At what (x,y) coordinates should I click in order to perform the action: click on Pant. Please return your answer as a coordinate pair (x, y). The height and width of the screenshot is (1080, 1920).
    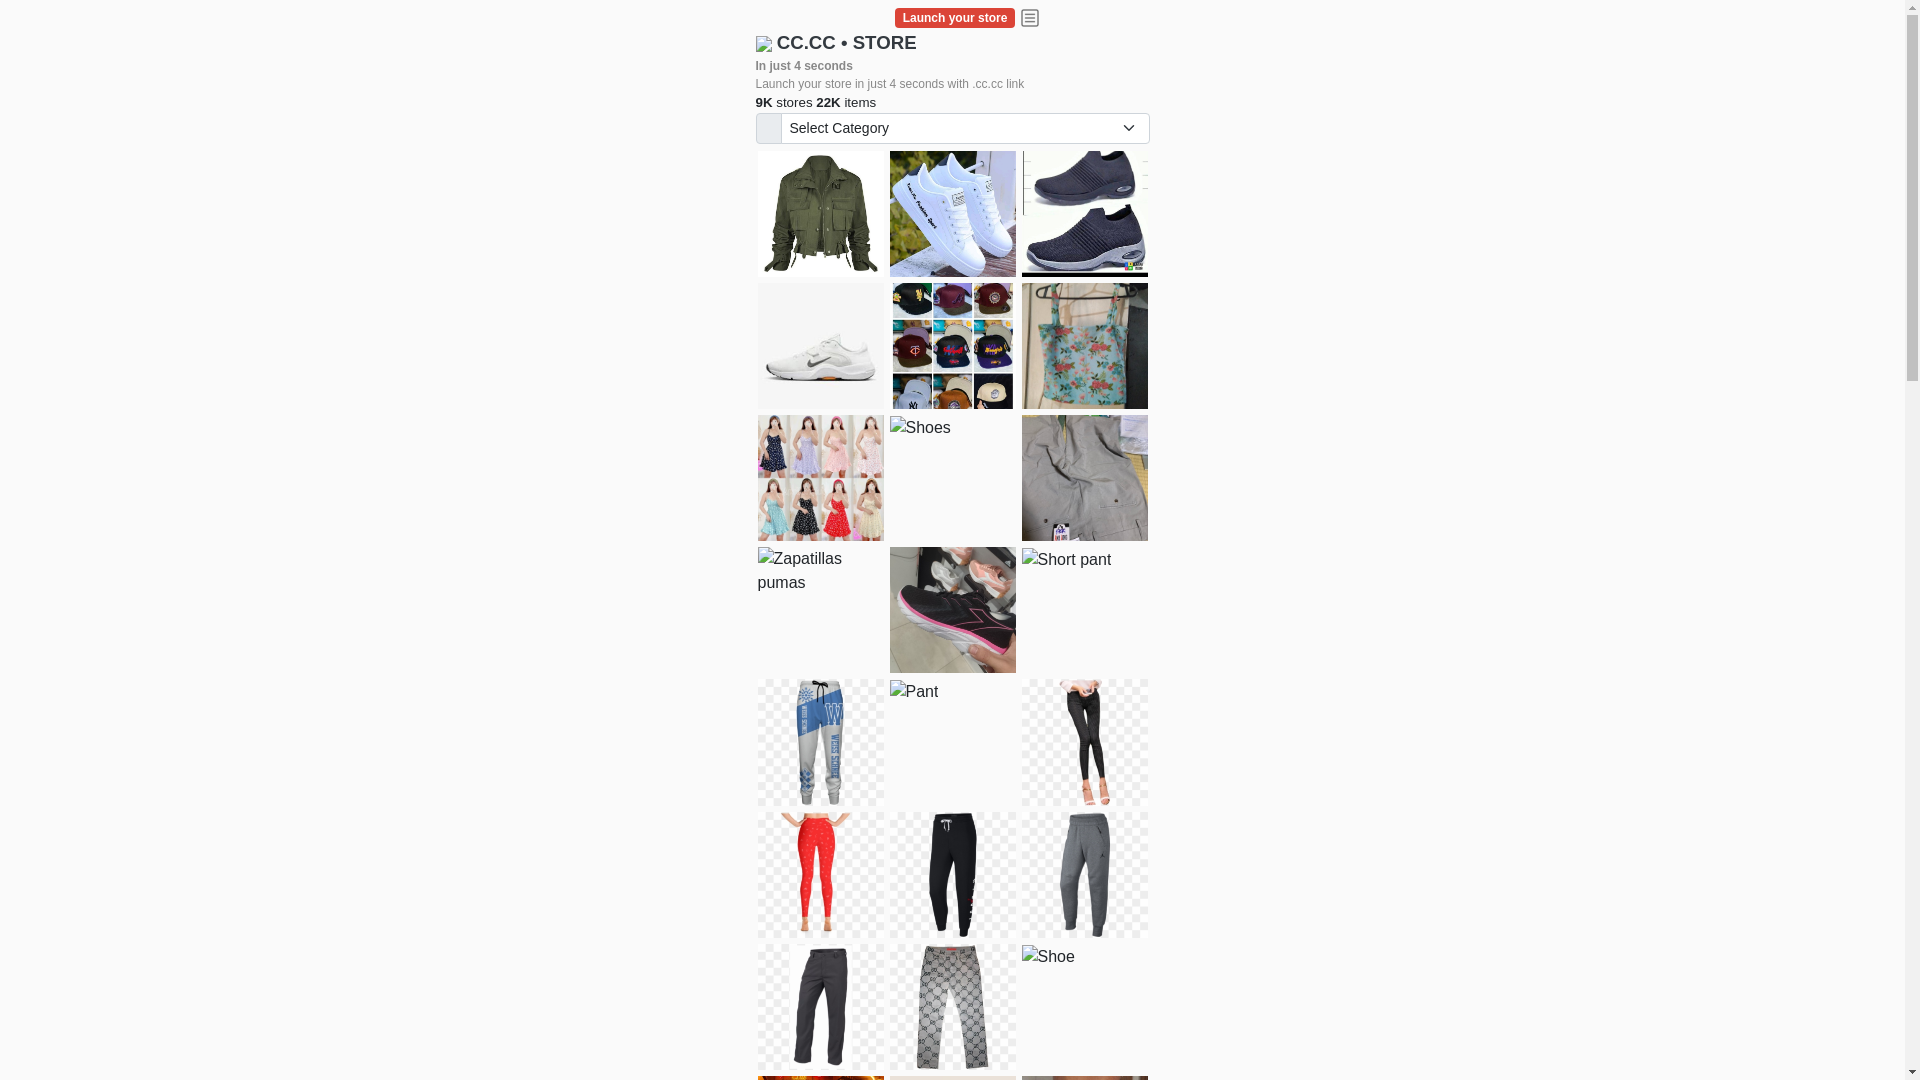
    Looking at the image, I should click on (1085, 875).